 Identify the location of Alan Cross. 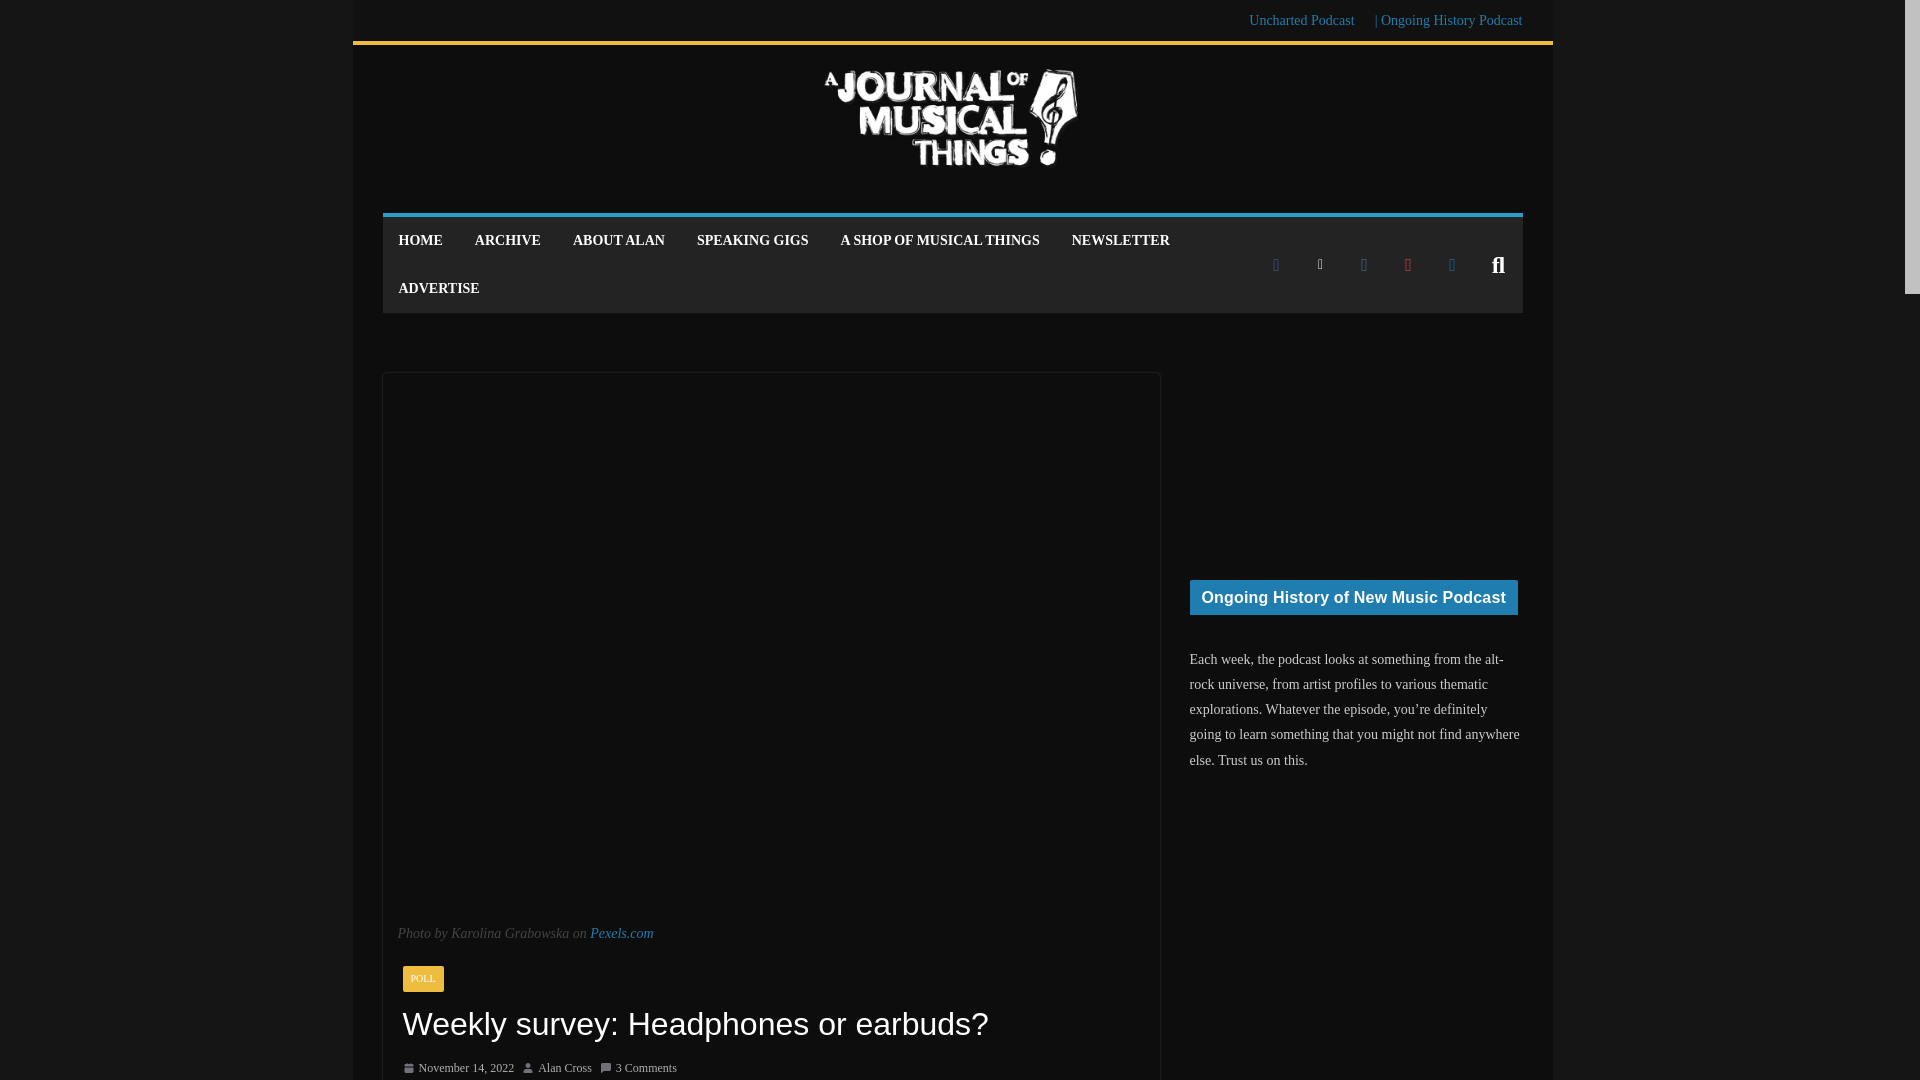
(564, 1069).